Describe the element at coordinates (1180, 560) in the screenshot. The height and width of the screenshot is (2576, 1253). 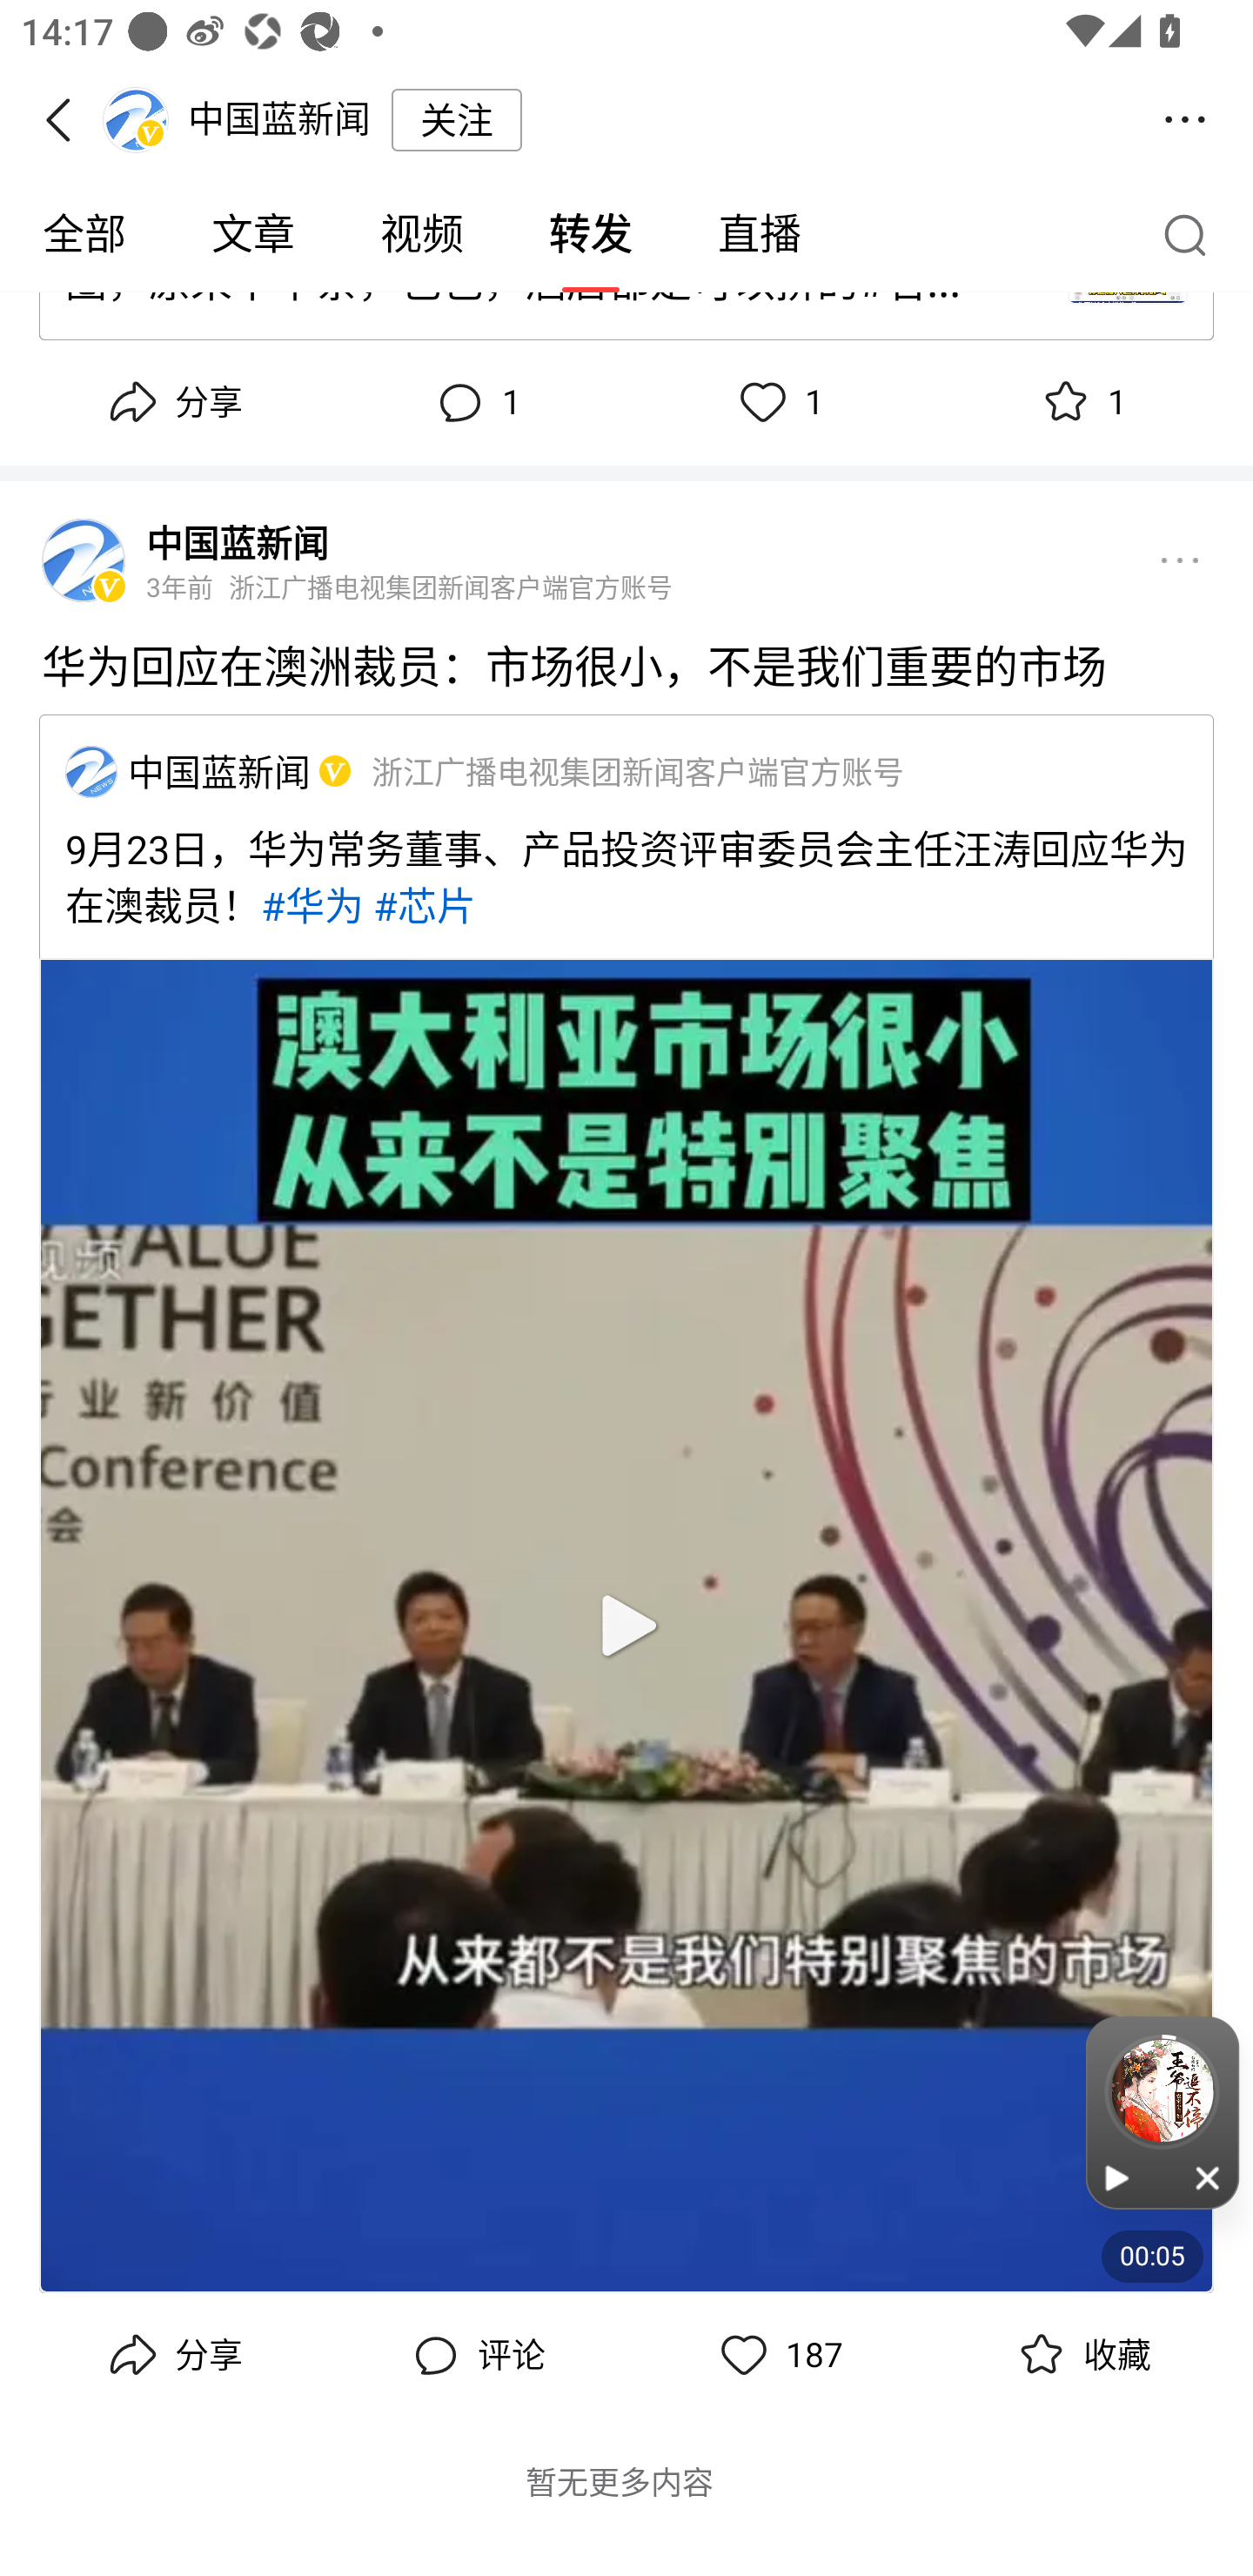
I see `更多` at that location.